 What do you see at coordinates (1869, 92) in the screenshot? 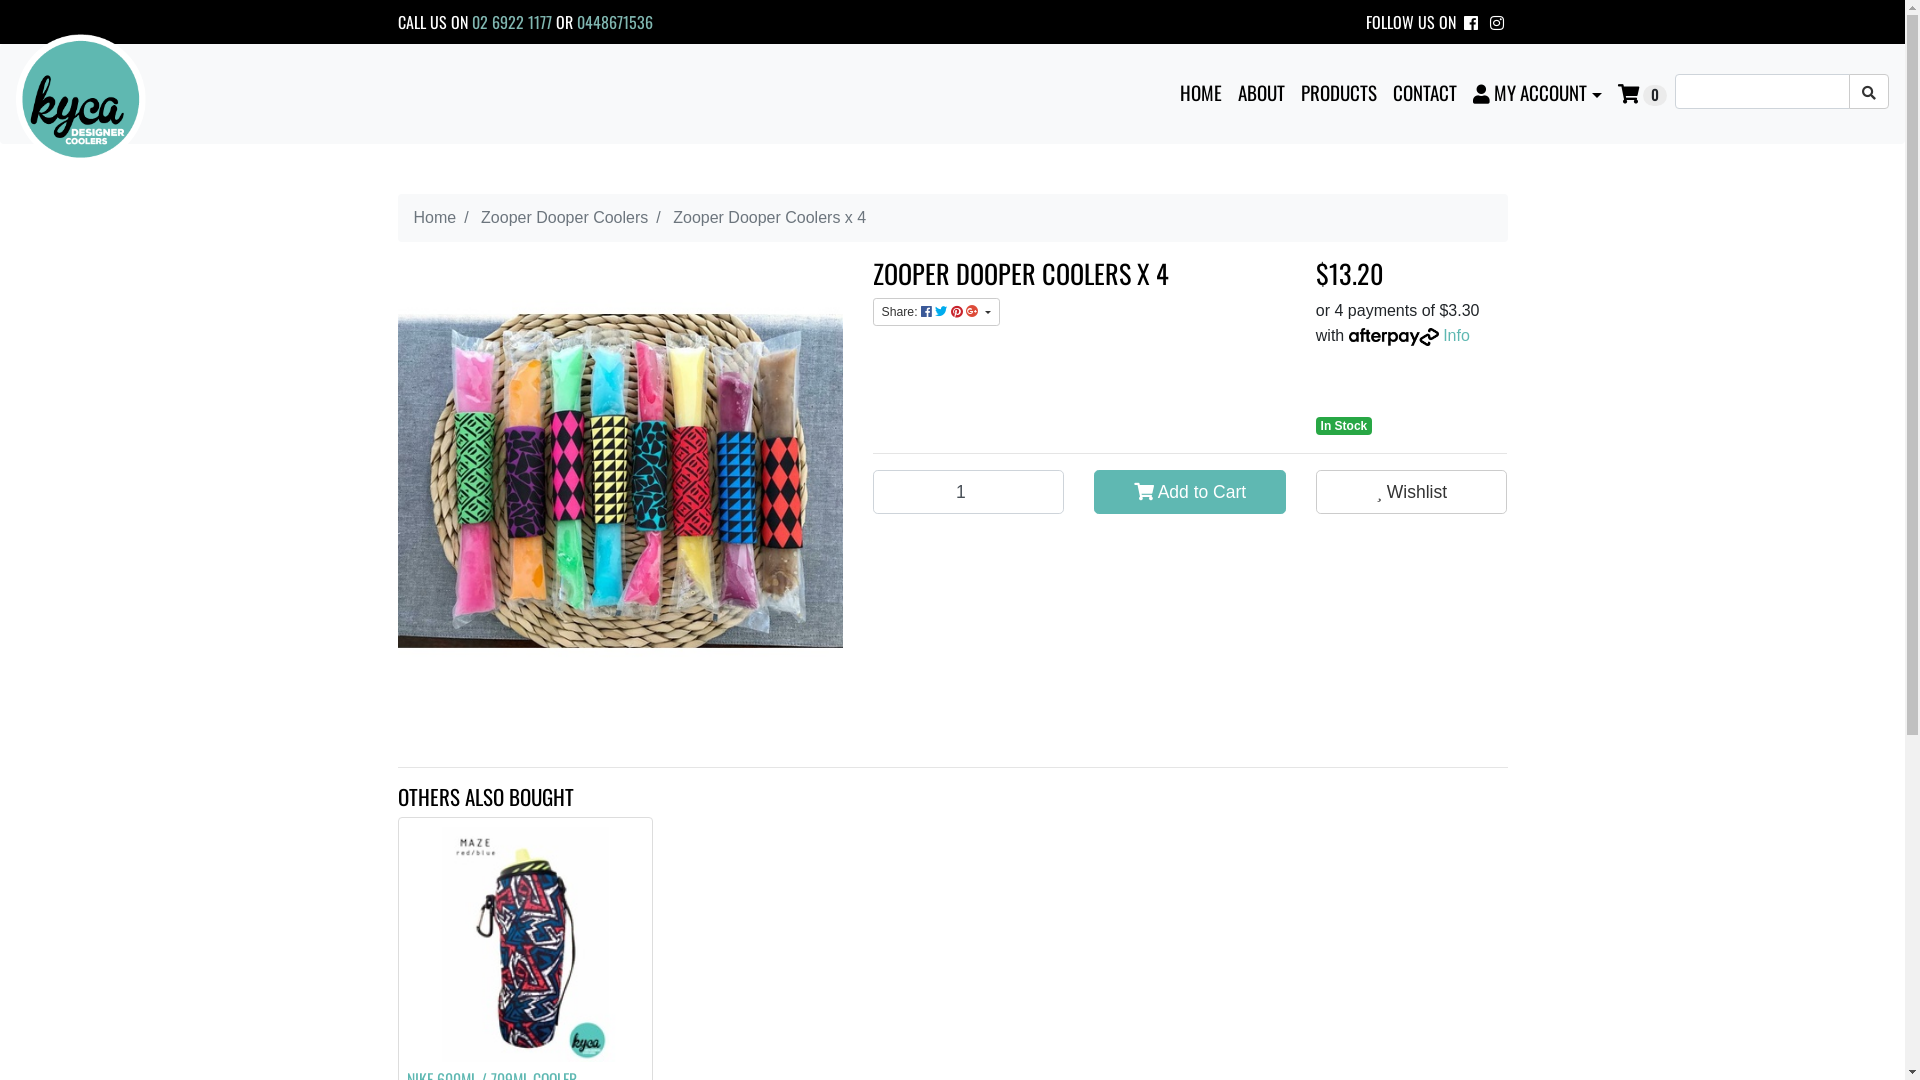
I see `Search` at bounding box center [1869, 92].